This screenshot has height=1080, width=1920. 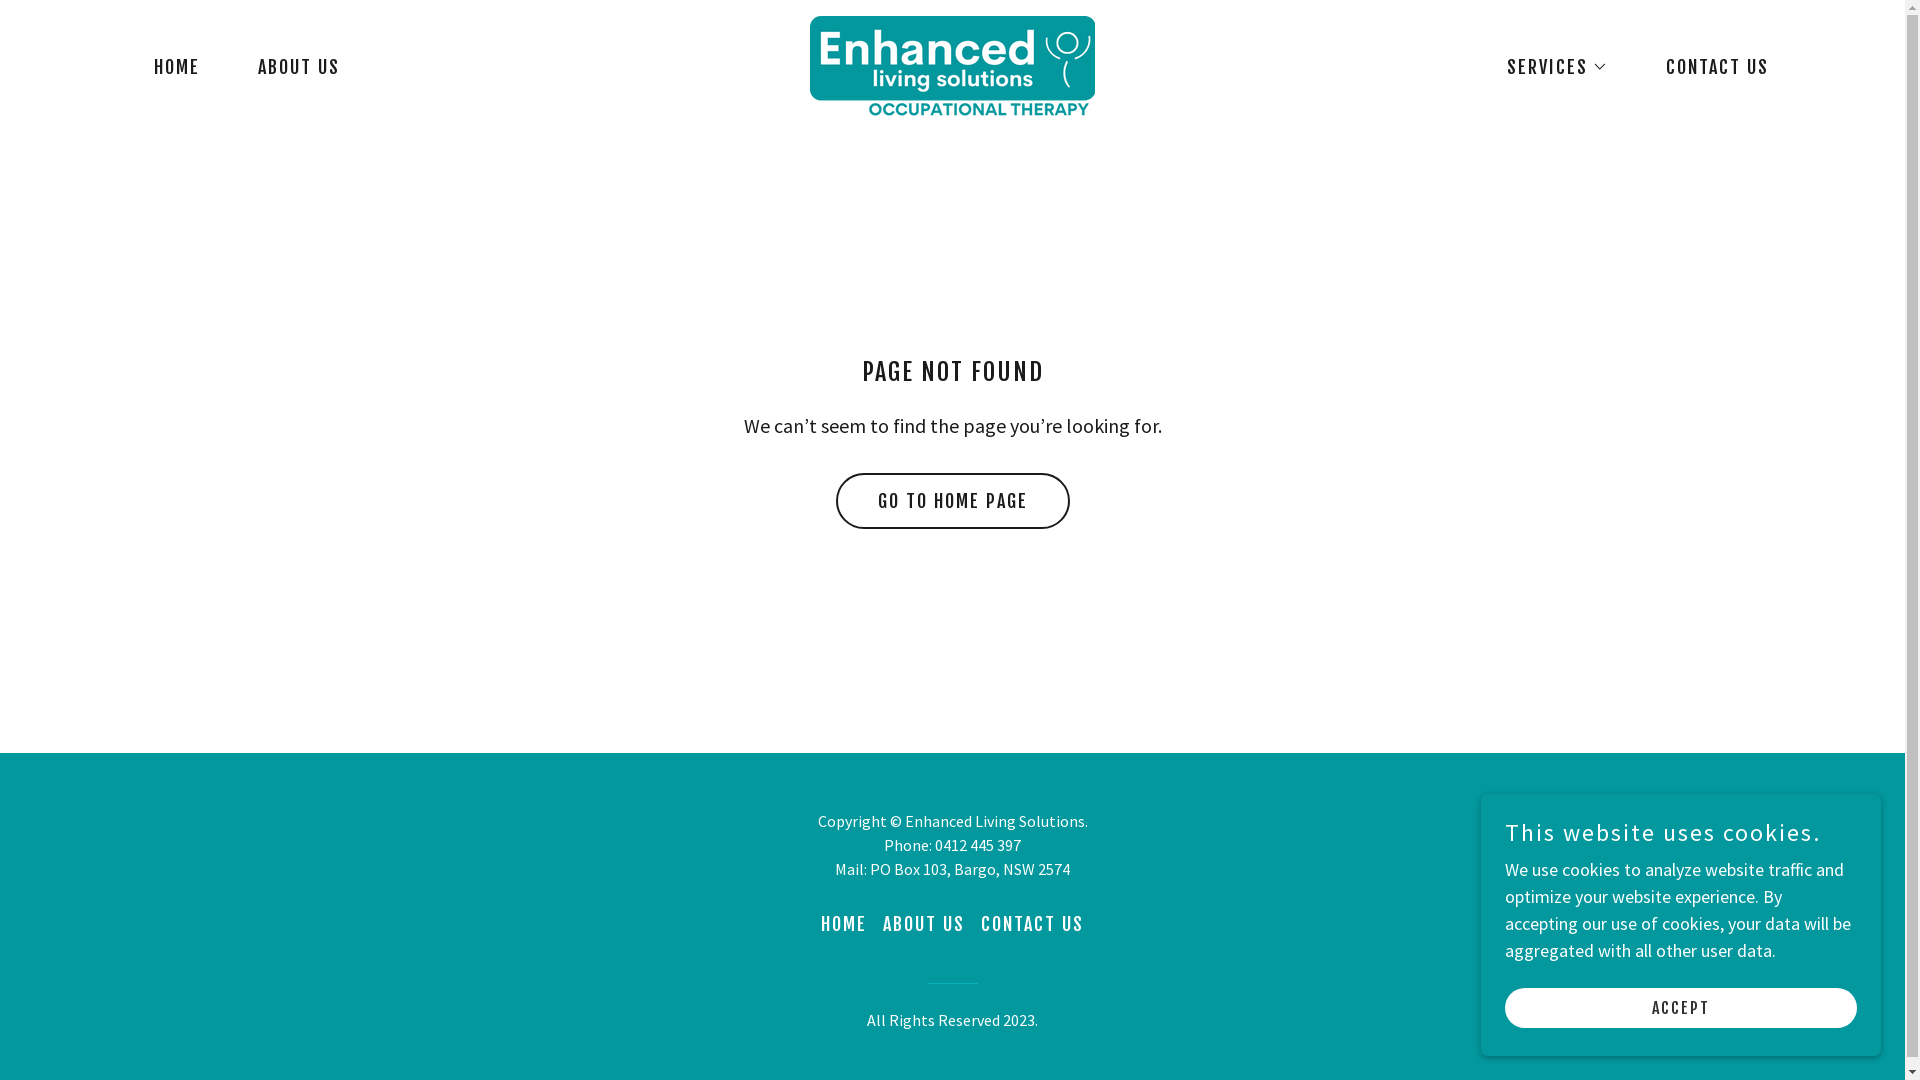 I want to click on ABOUT US, so click(x=924, y=924).